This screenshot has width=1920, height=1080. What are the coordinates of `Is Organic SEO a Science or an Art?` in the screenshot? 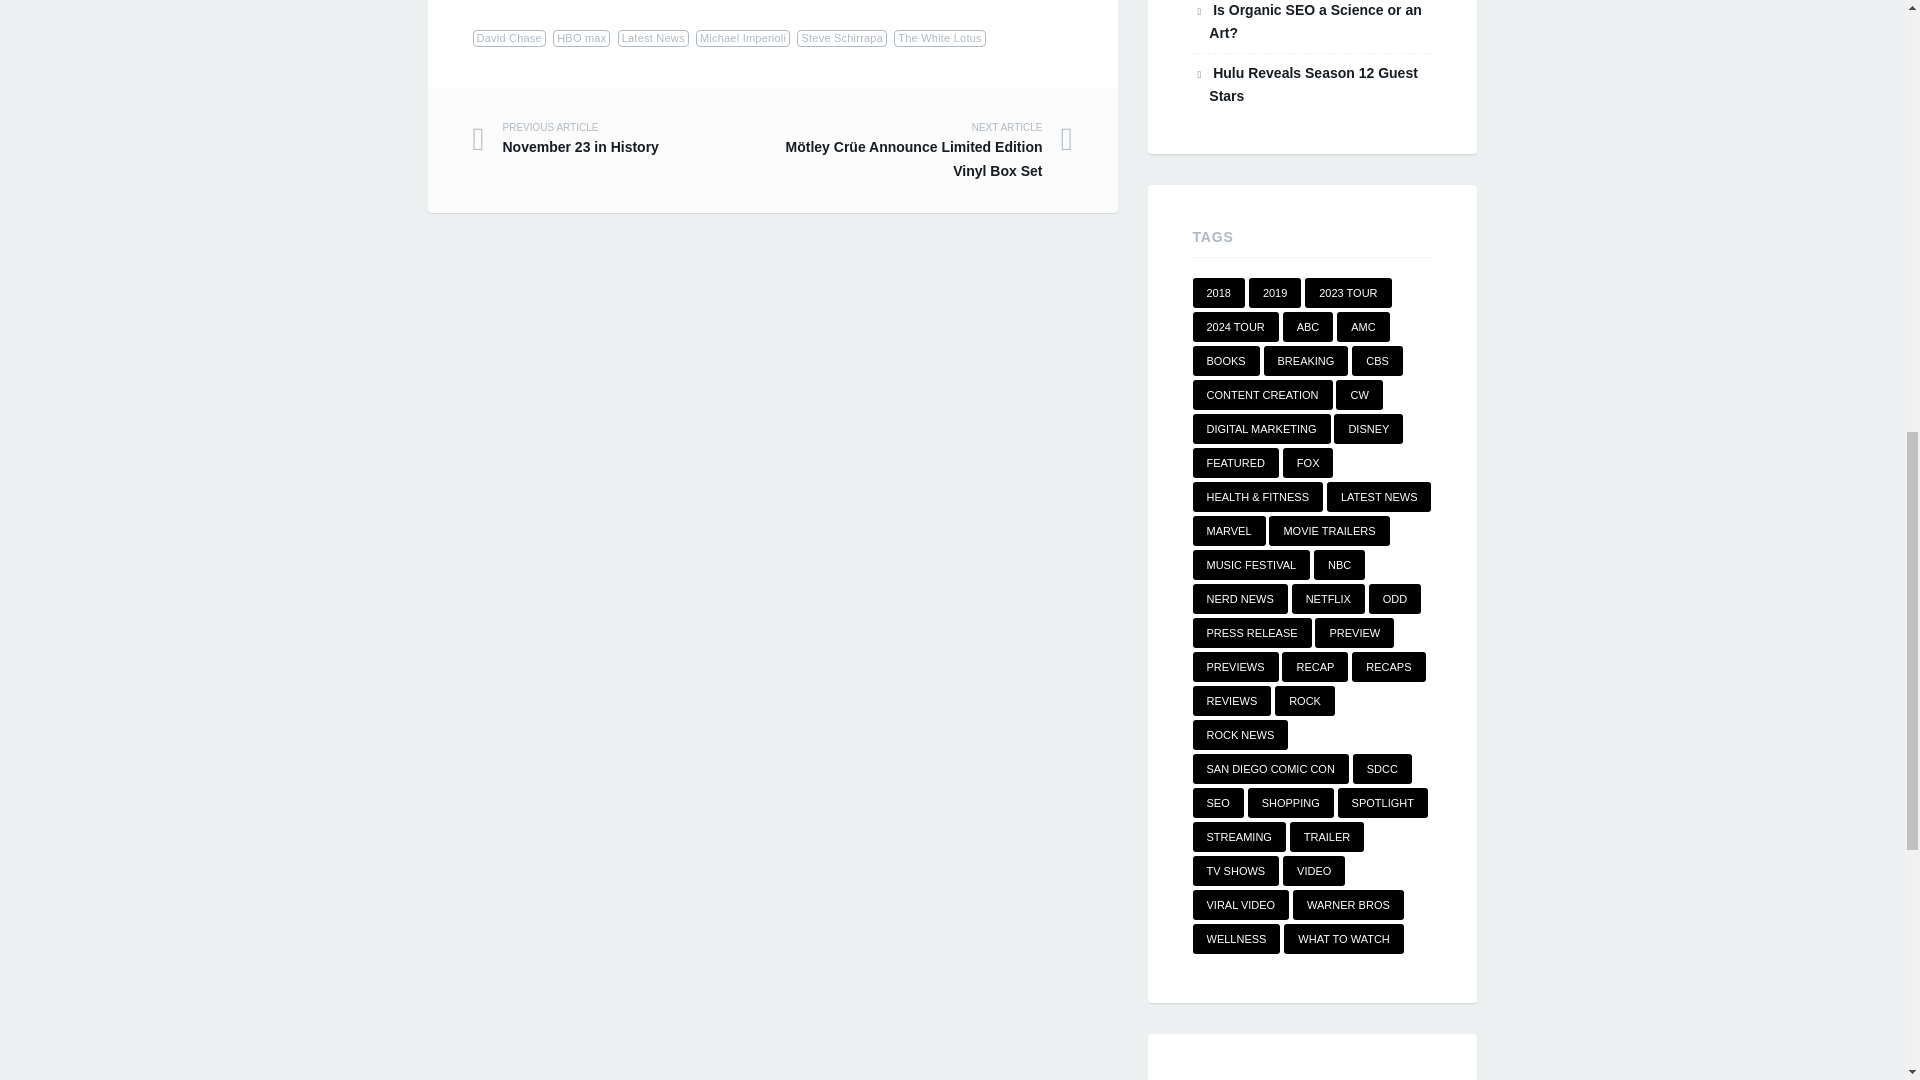 It's located at (1314, 22).